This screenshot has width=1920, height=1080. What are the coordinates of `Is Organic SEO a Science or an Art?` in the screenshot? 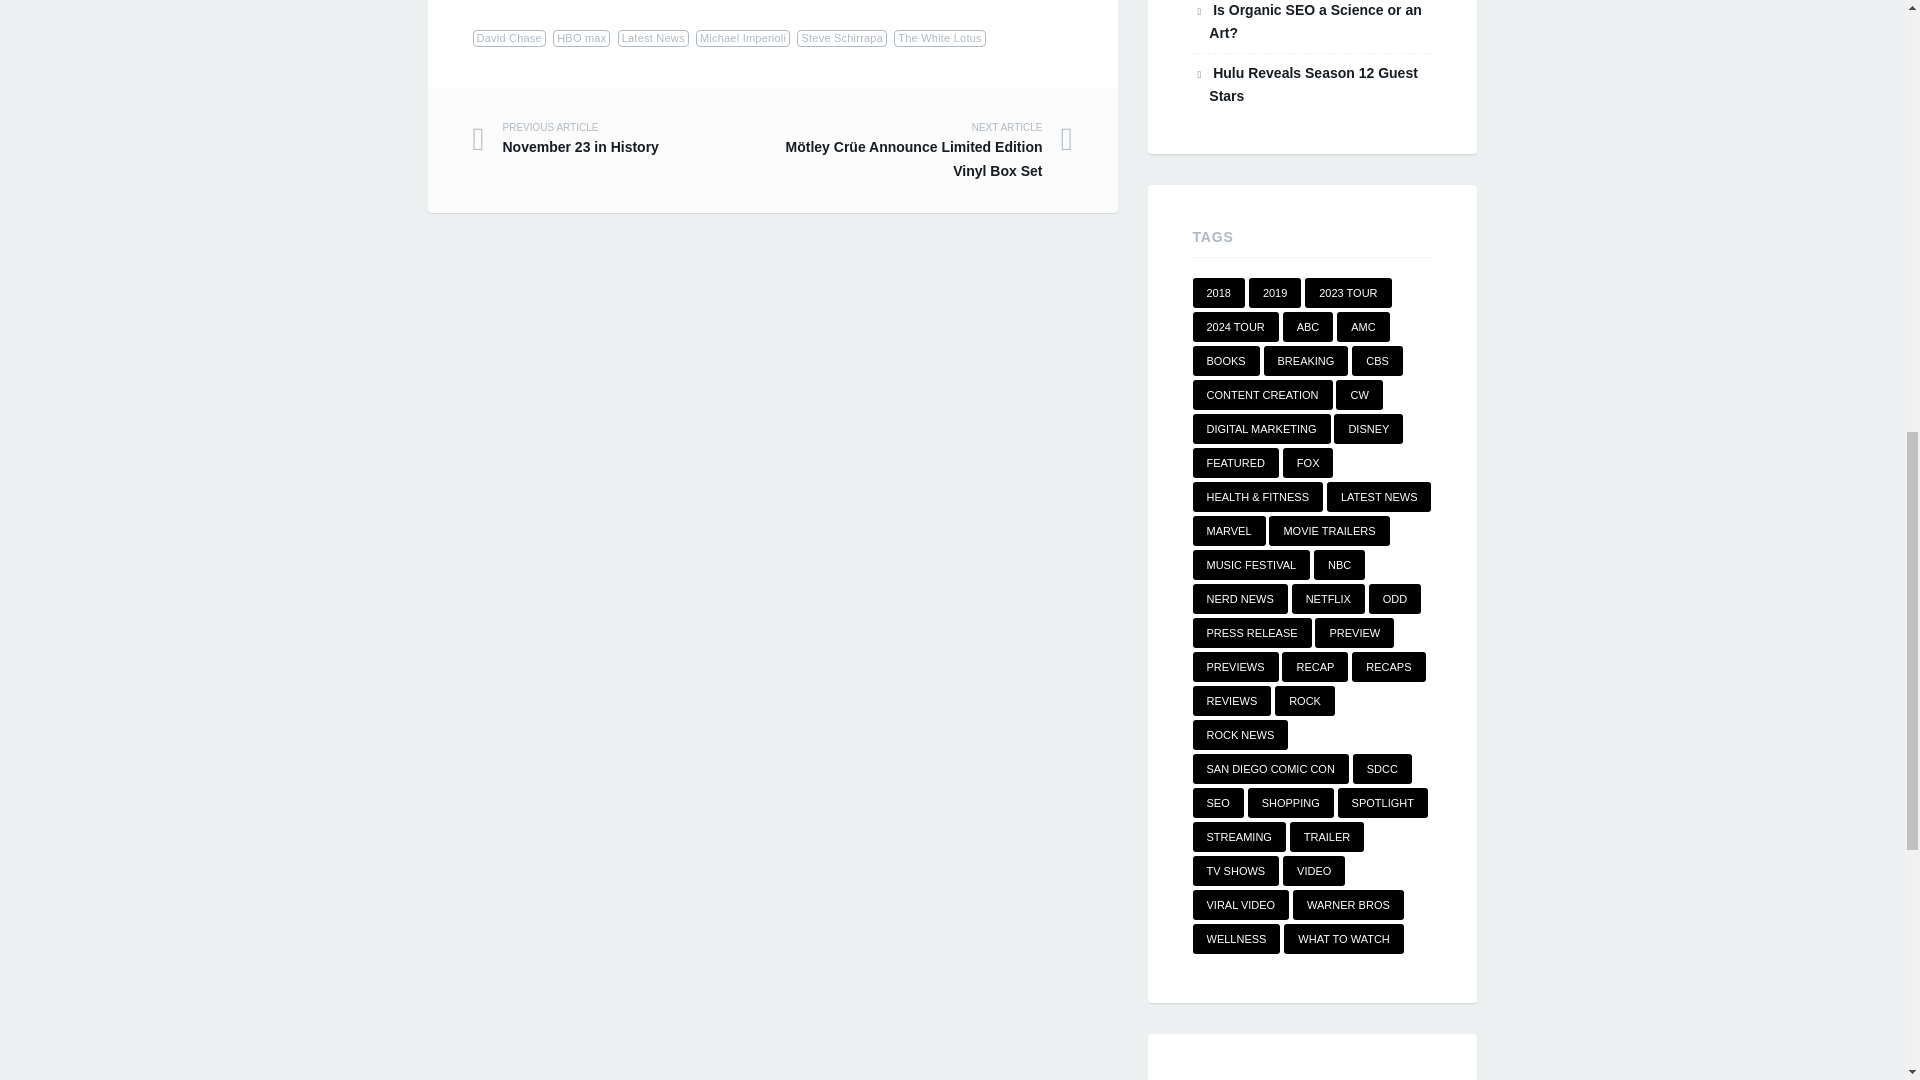 It's located at (1314, 22).